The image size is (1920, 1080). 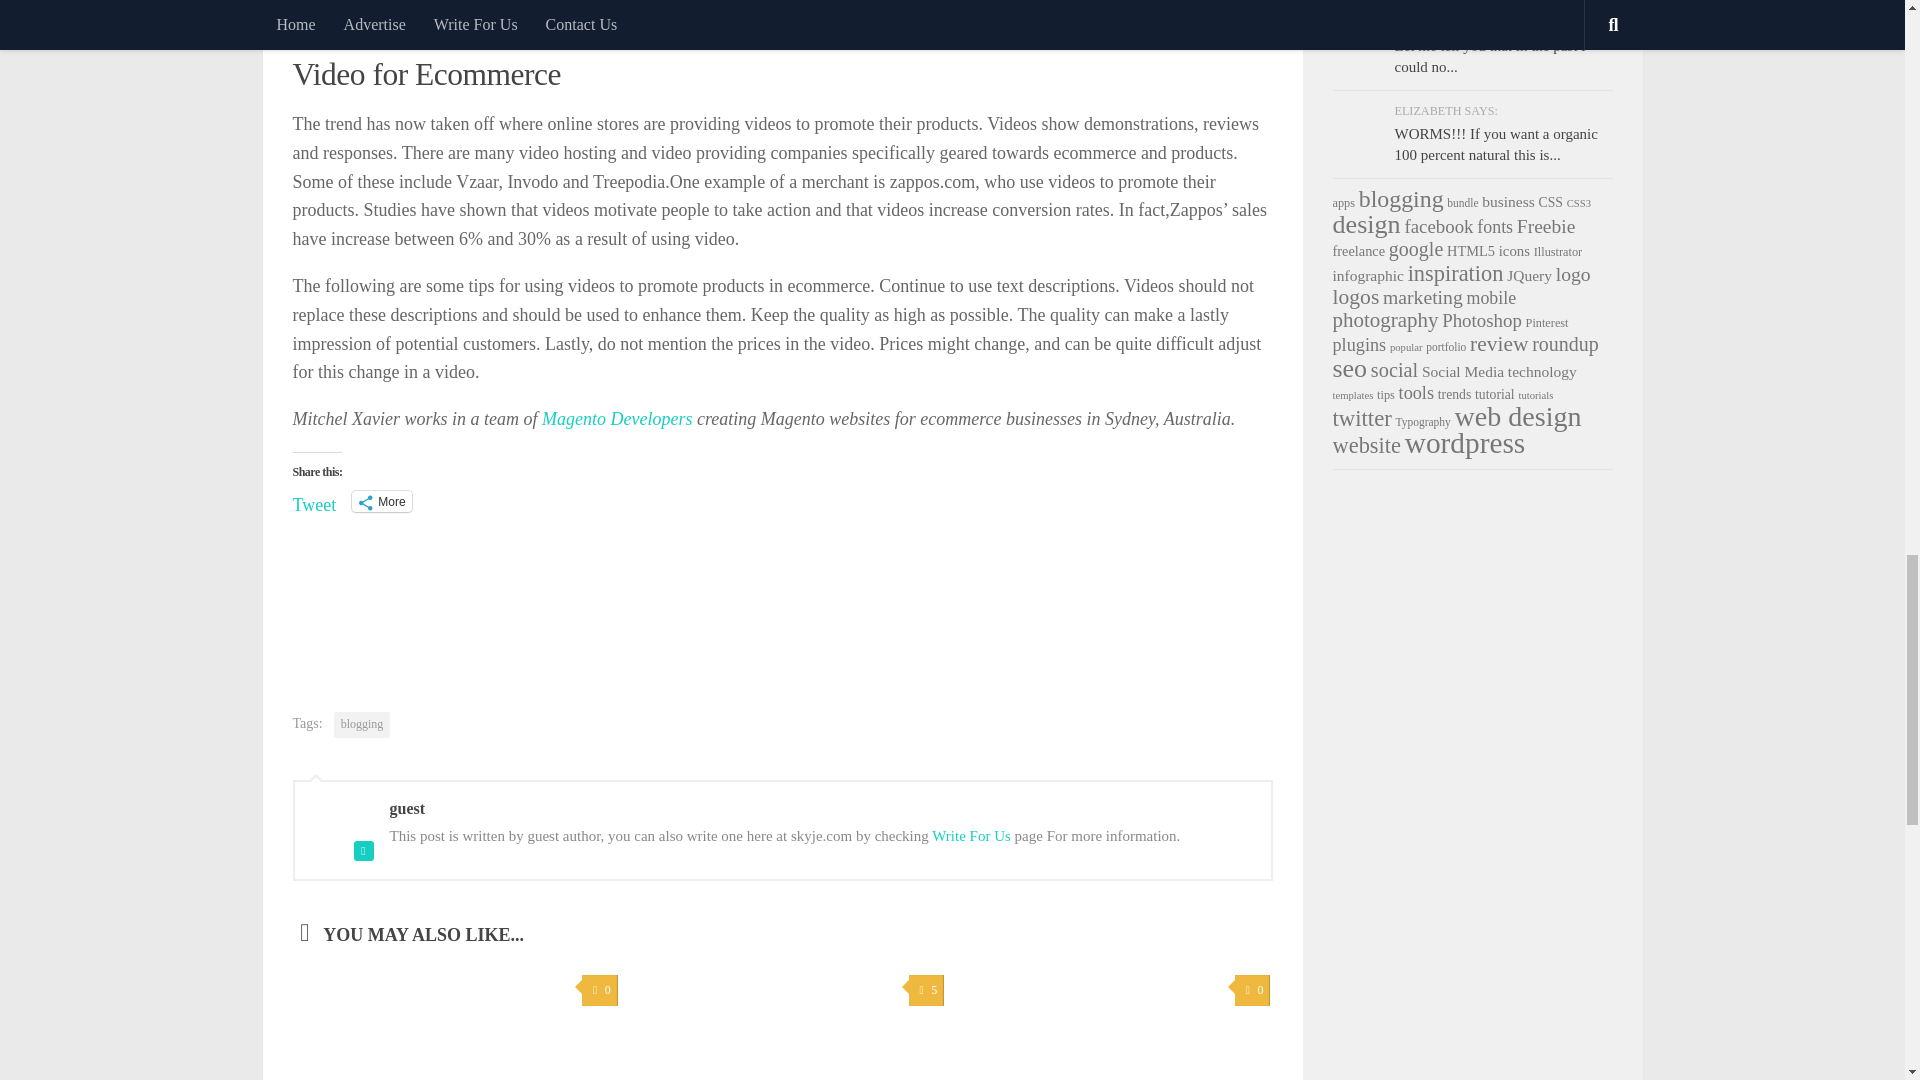 What do you see at coordinates (314, 500) in the screenshot?
I see `Tweet` at bounding box center [314, 500].